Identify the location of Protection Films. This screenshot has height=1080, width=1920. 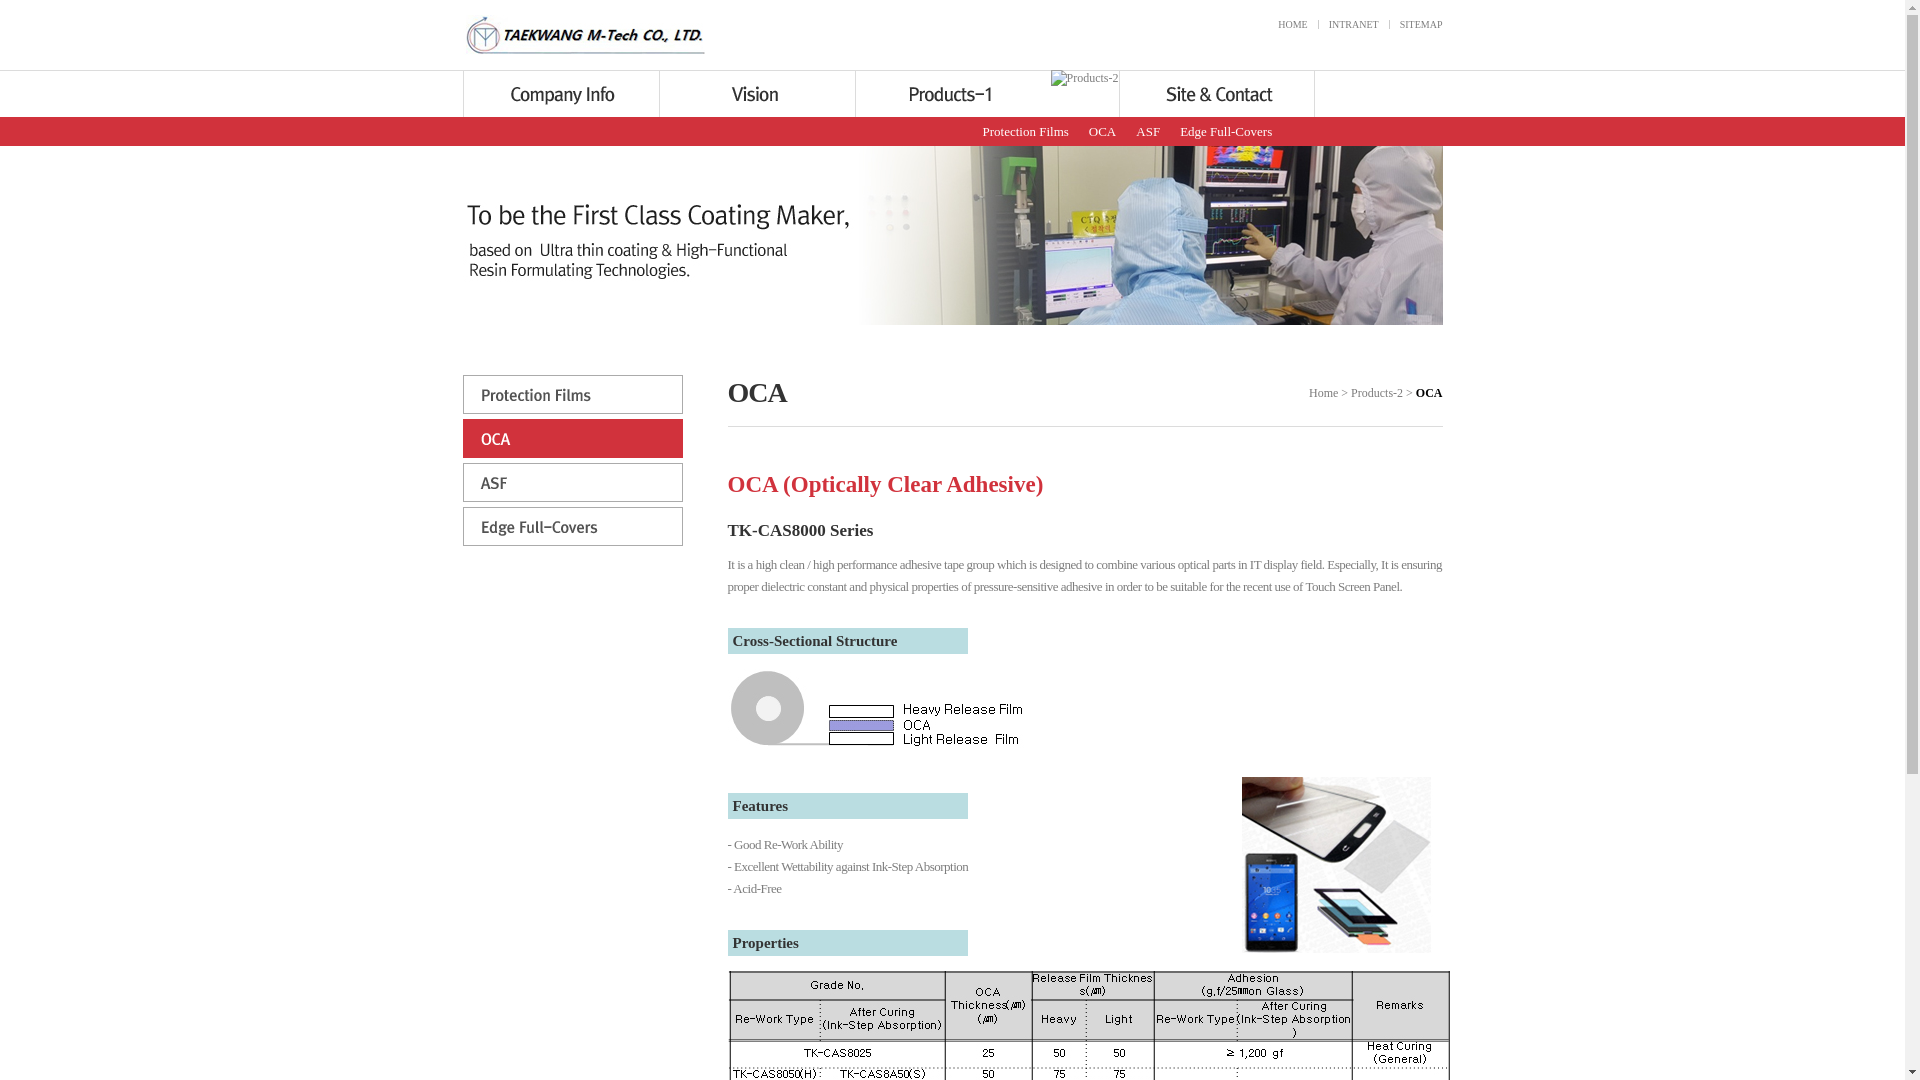
(1024, 132).